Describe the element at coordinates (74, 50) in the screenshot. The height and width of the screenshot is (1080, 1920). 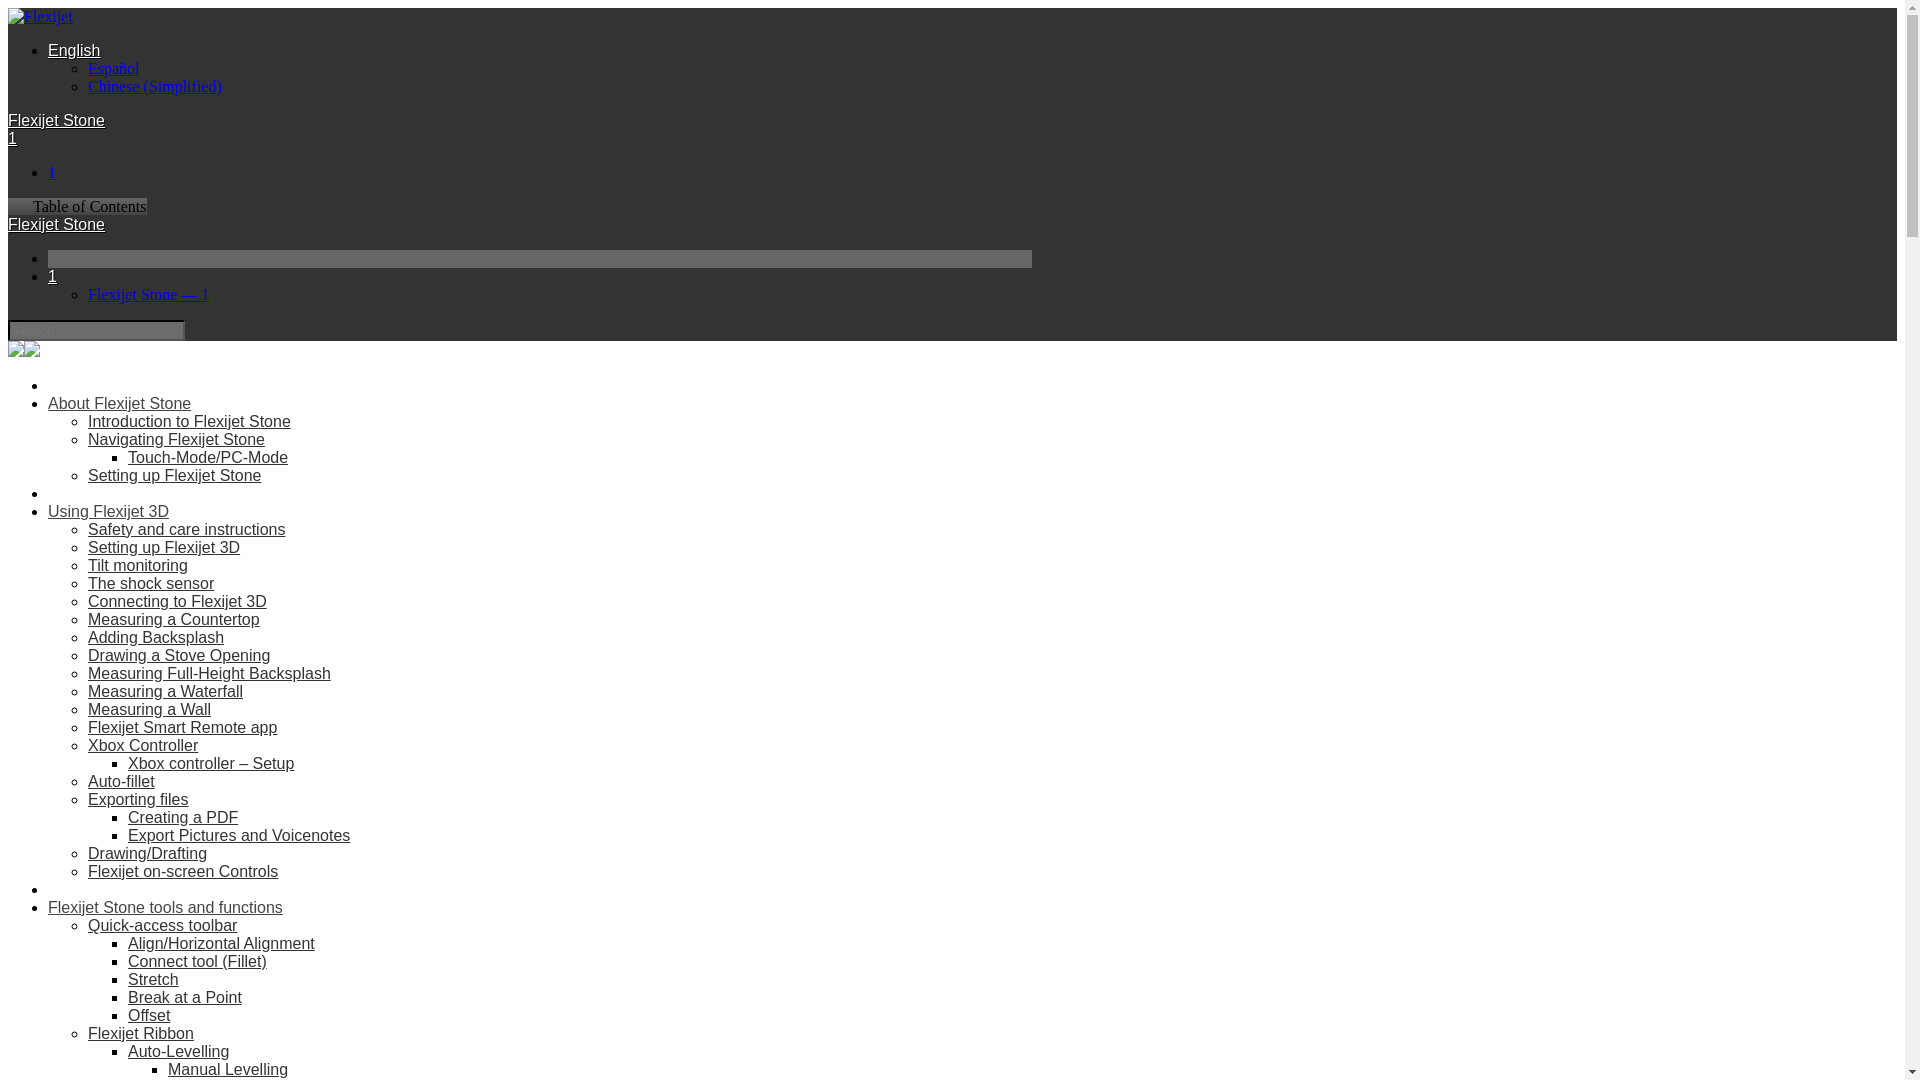
I see `English` at that location.